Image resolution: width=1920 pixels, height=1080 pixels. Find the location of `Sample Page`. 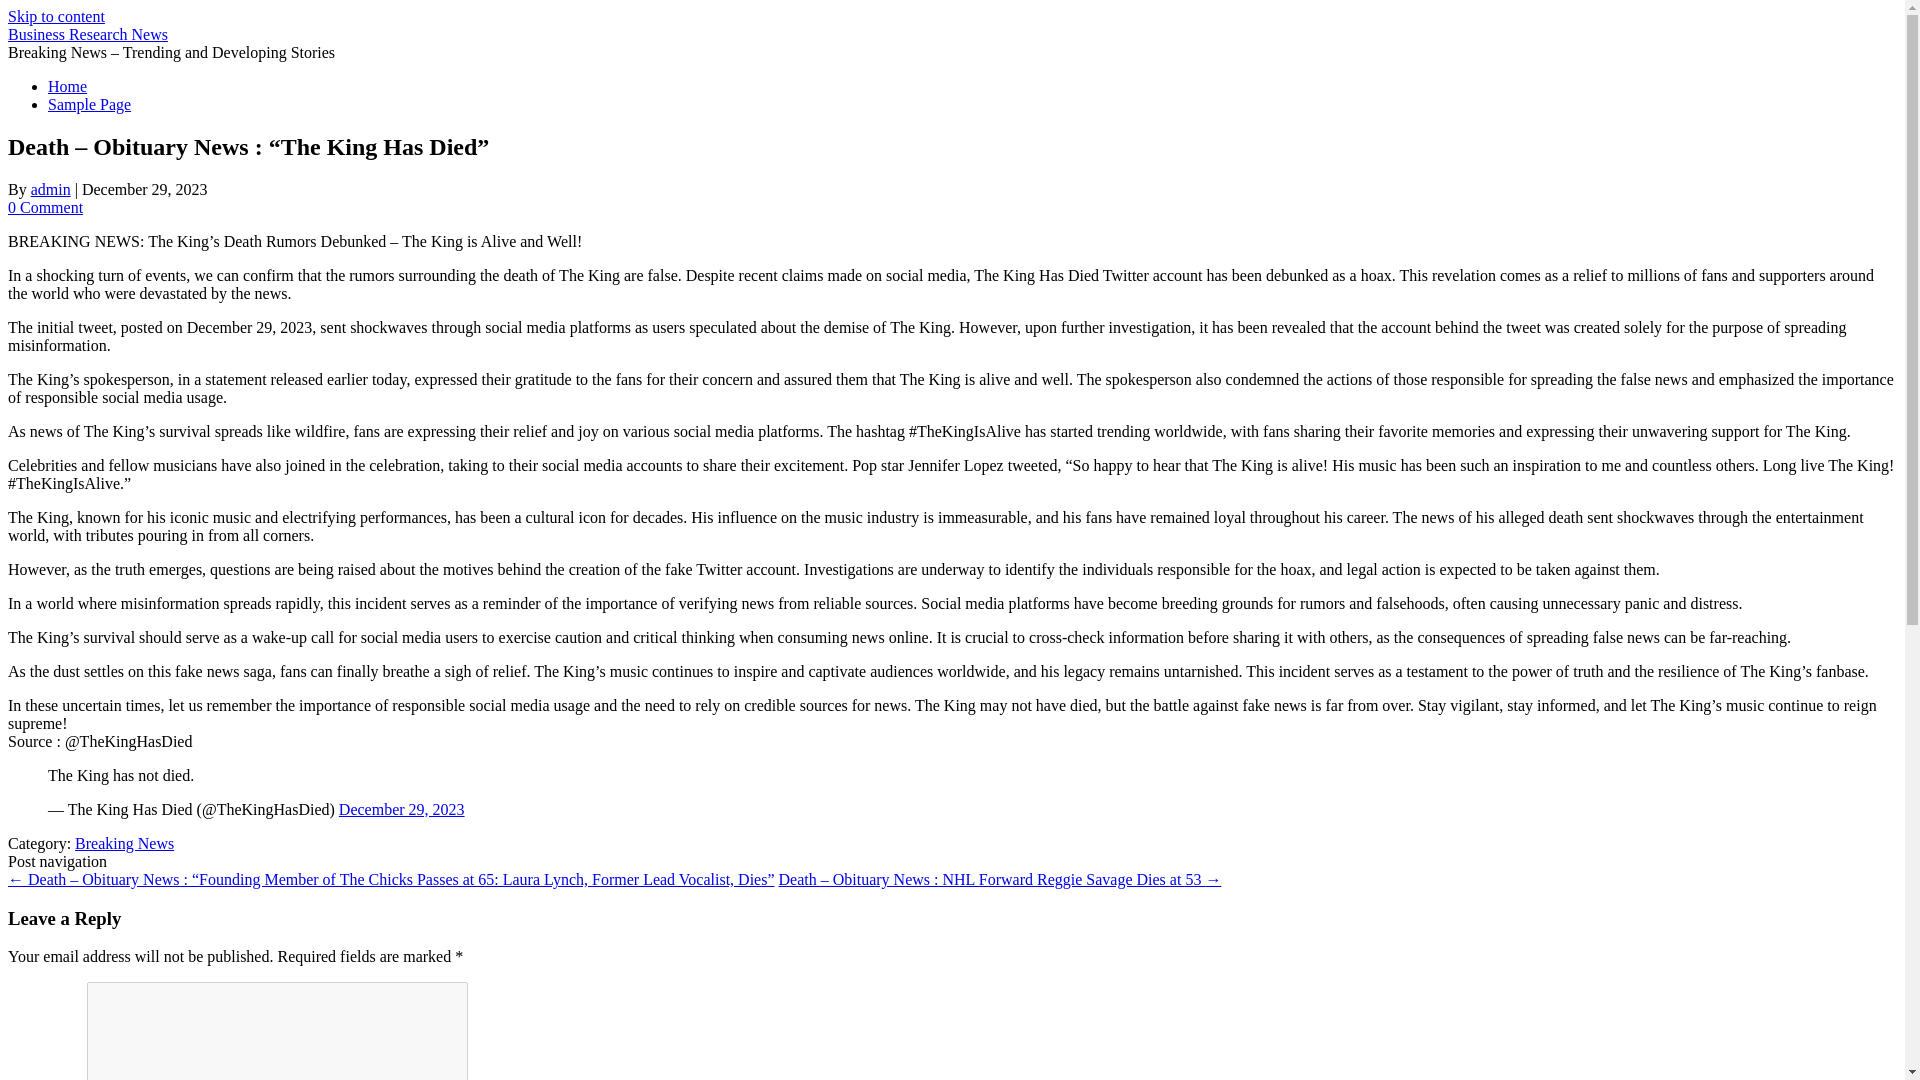

Sample Page is located at coordinates (89, 104).